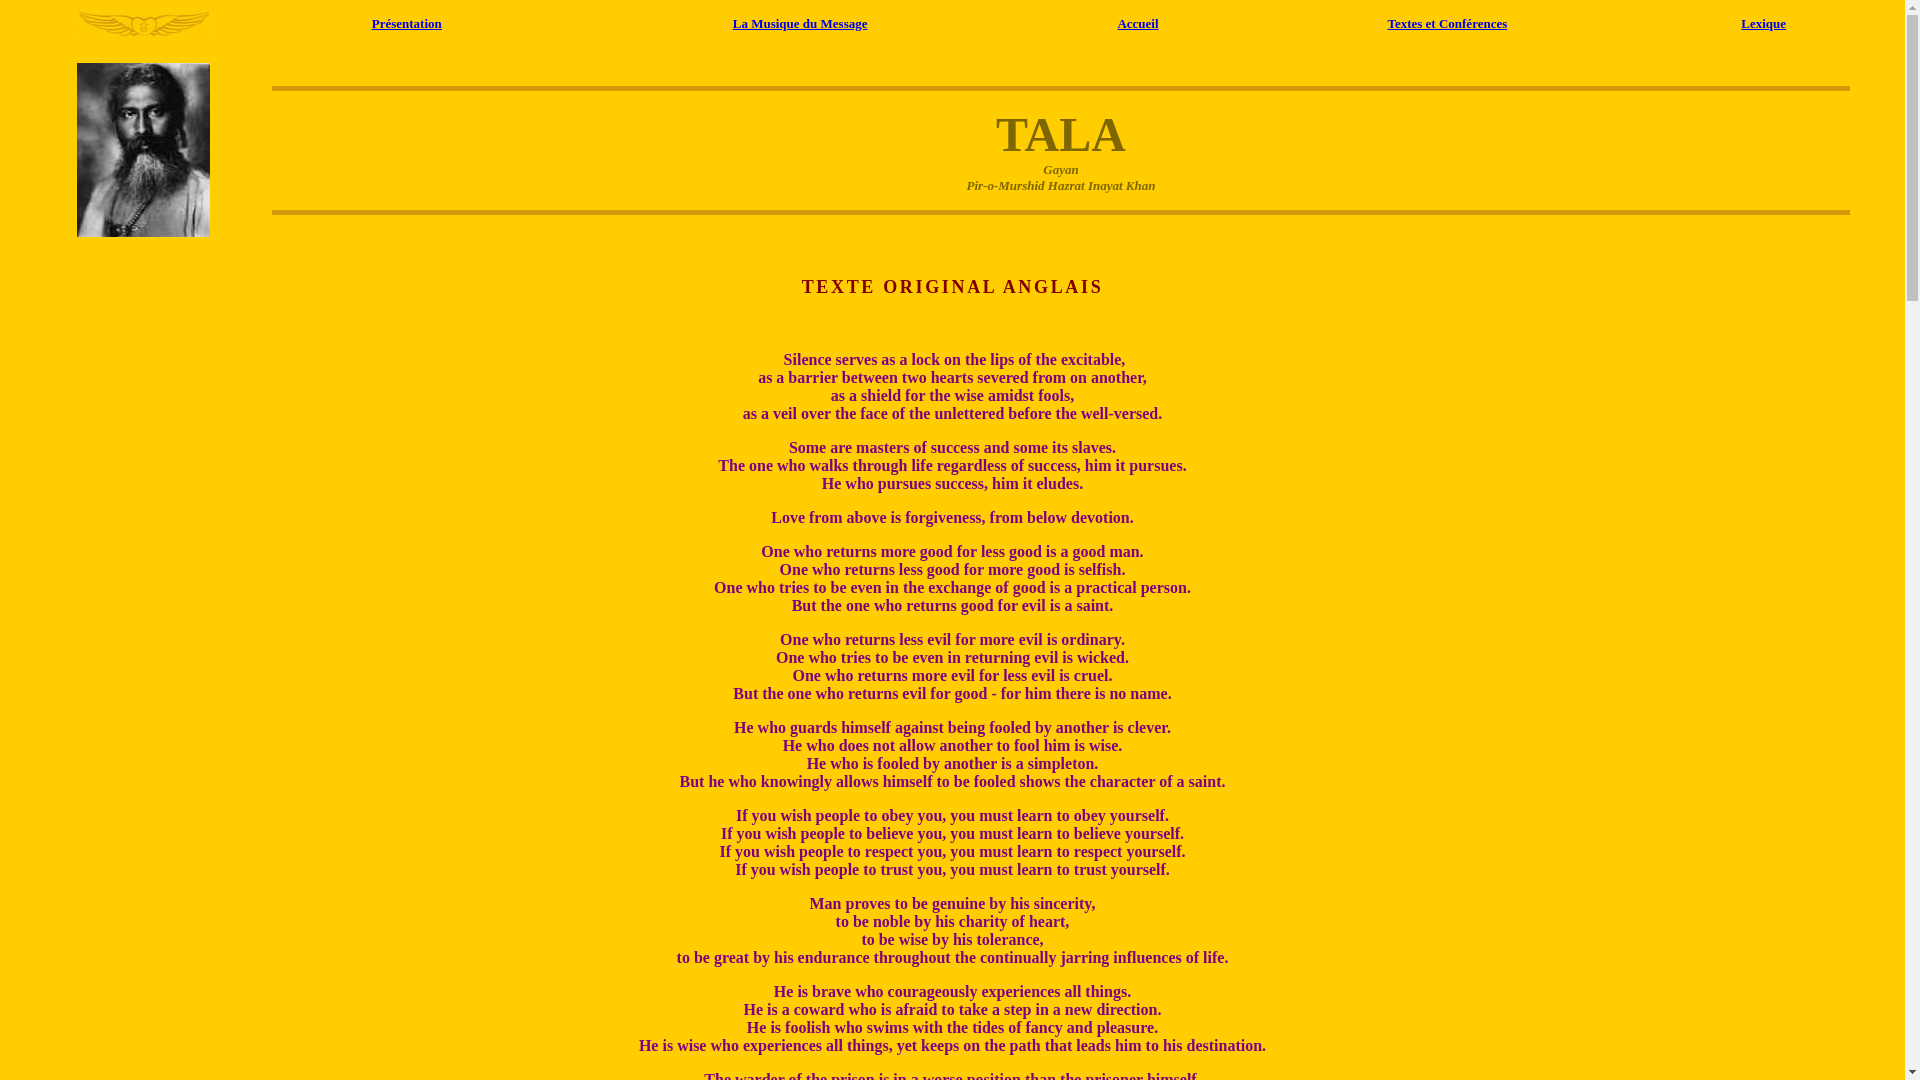  Describe the element at coordinates (1137, 22) in the screenshot. I see `Accueil` at that location.